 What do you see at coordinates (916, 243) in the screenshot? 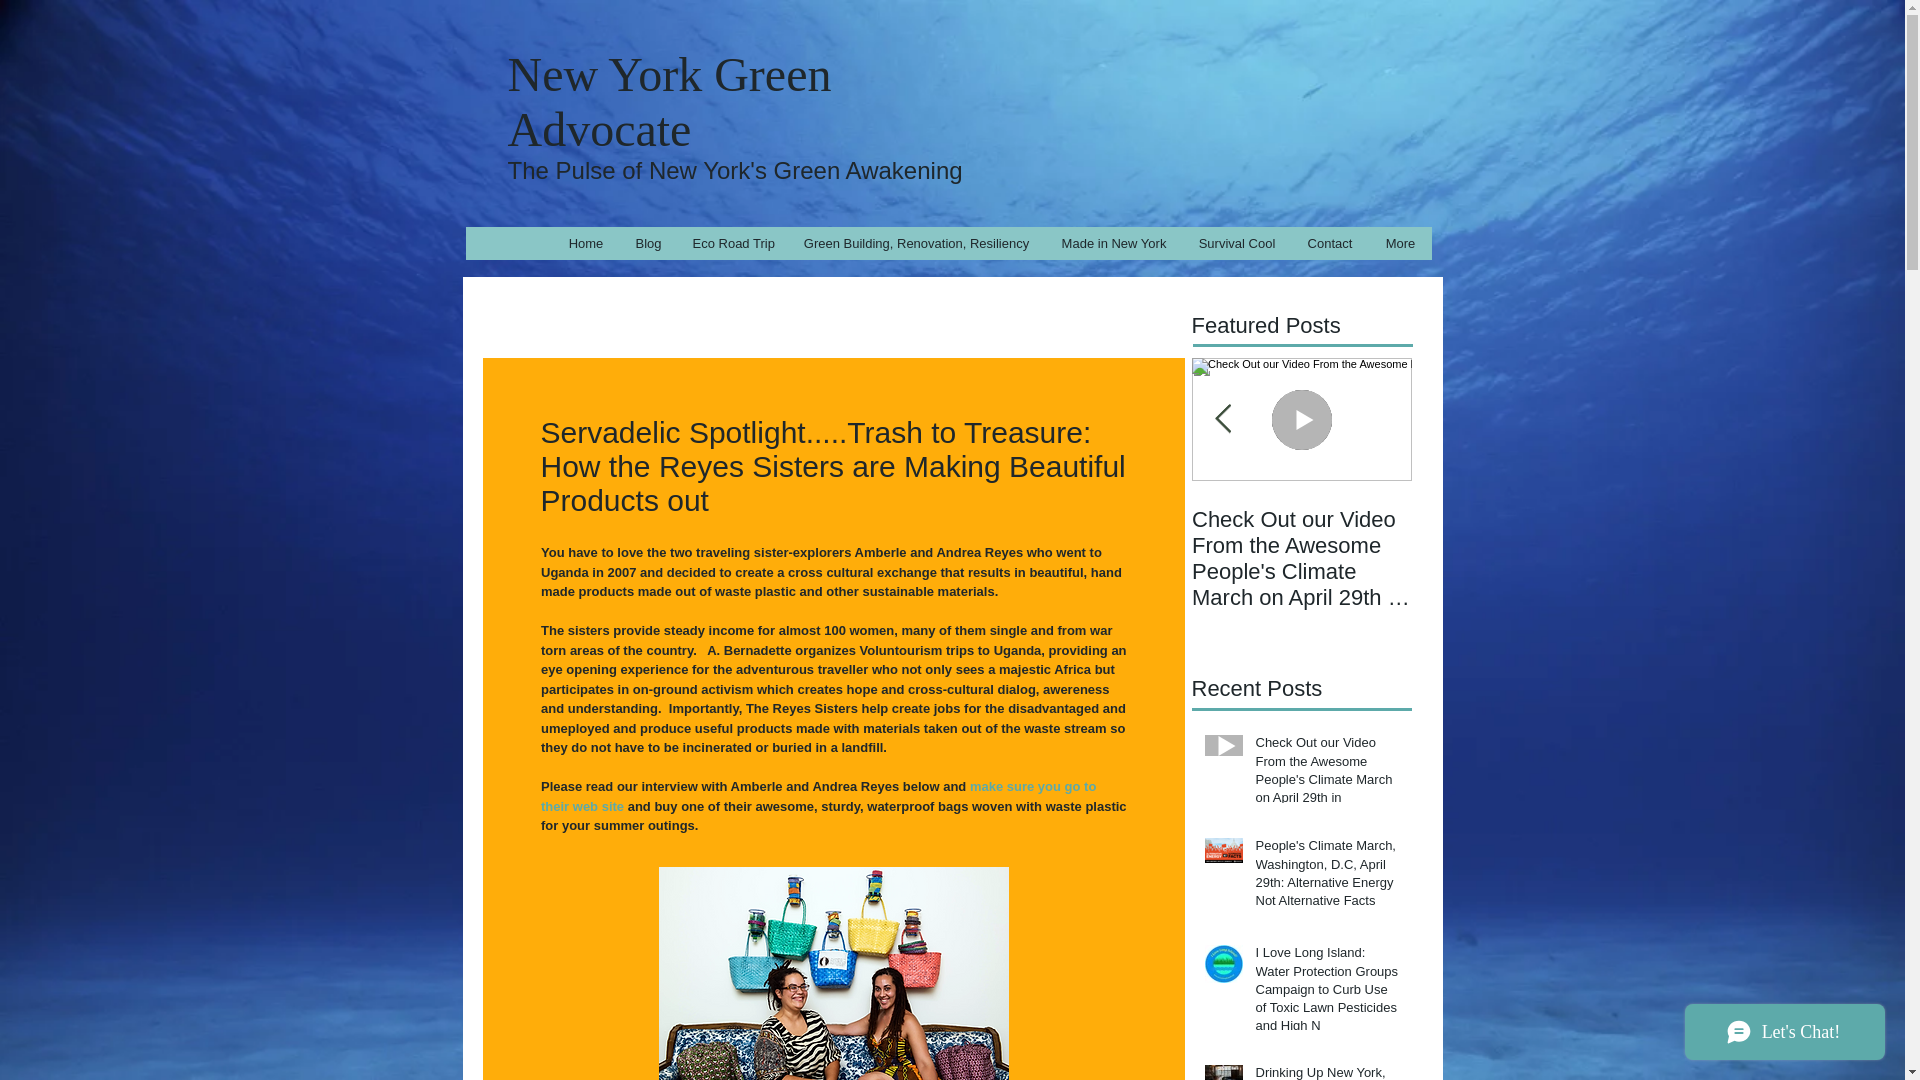
I see `Green Building, Renovation, Resiliency` at bounding box center [916, 243].